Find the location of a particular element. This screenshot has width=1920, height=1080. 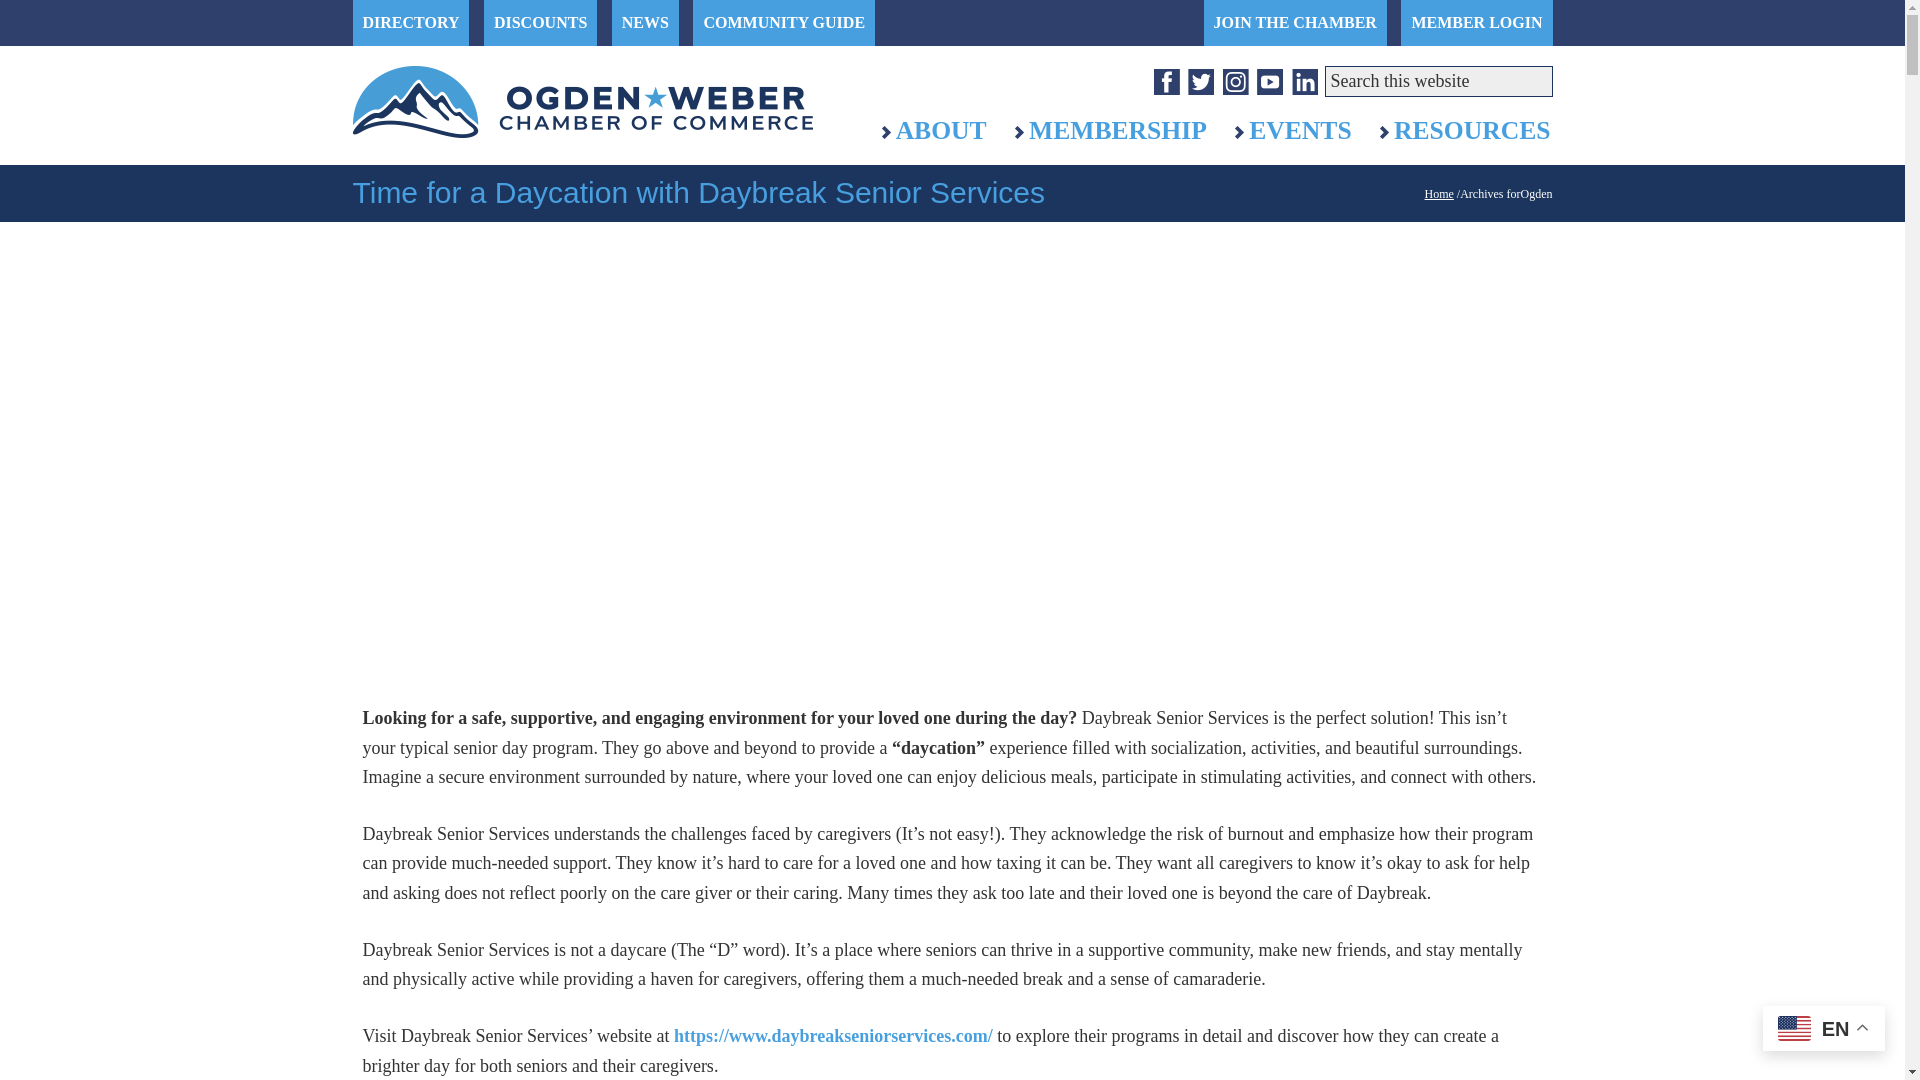

MEMBER LOGIN is located at coordinates (1476, 23).